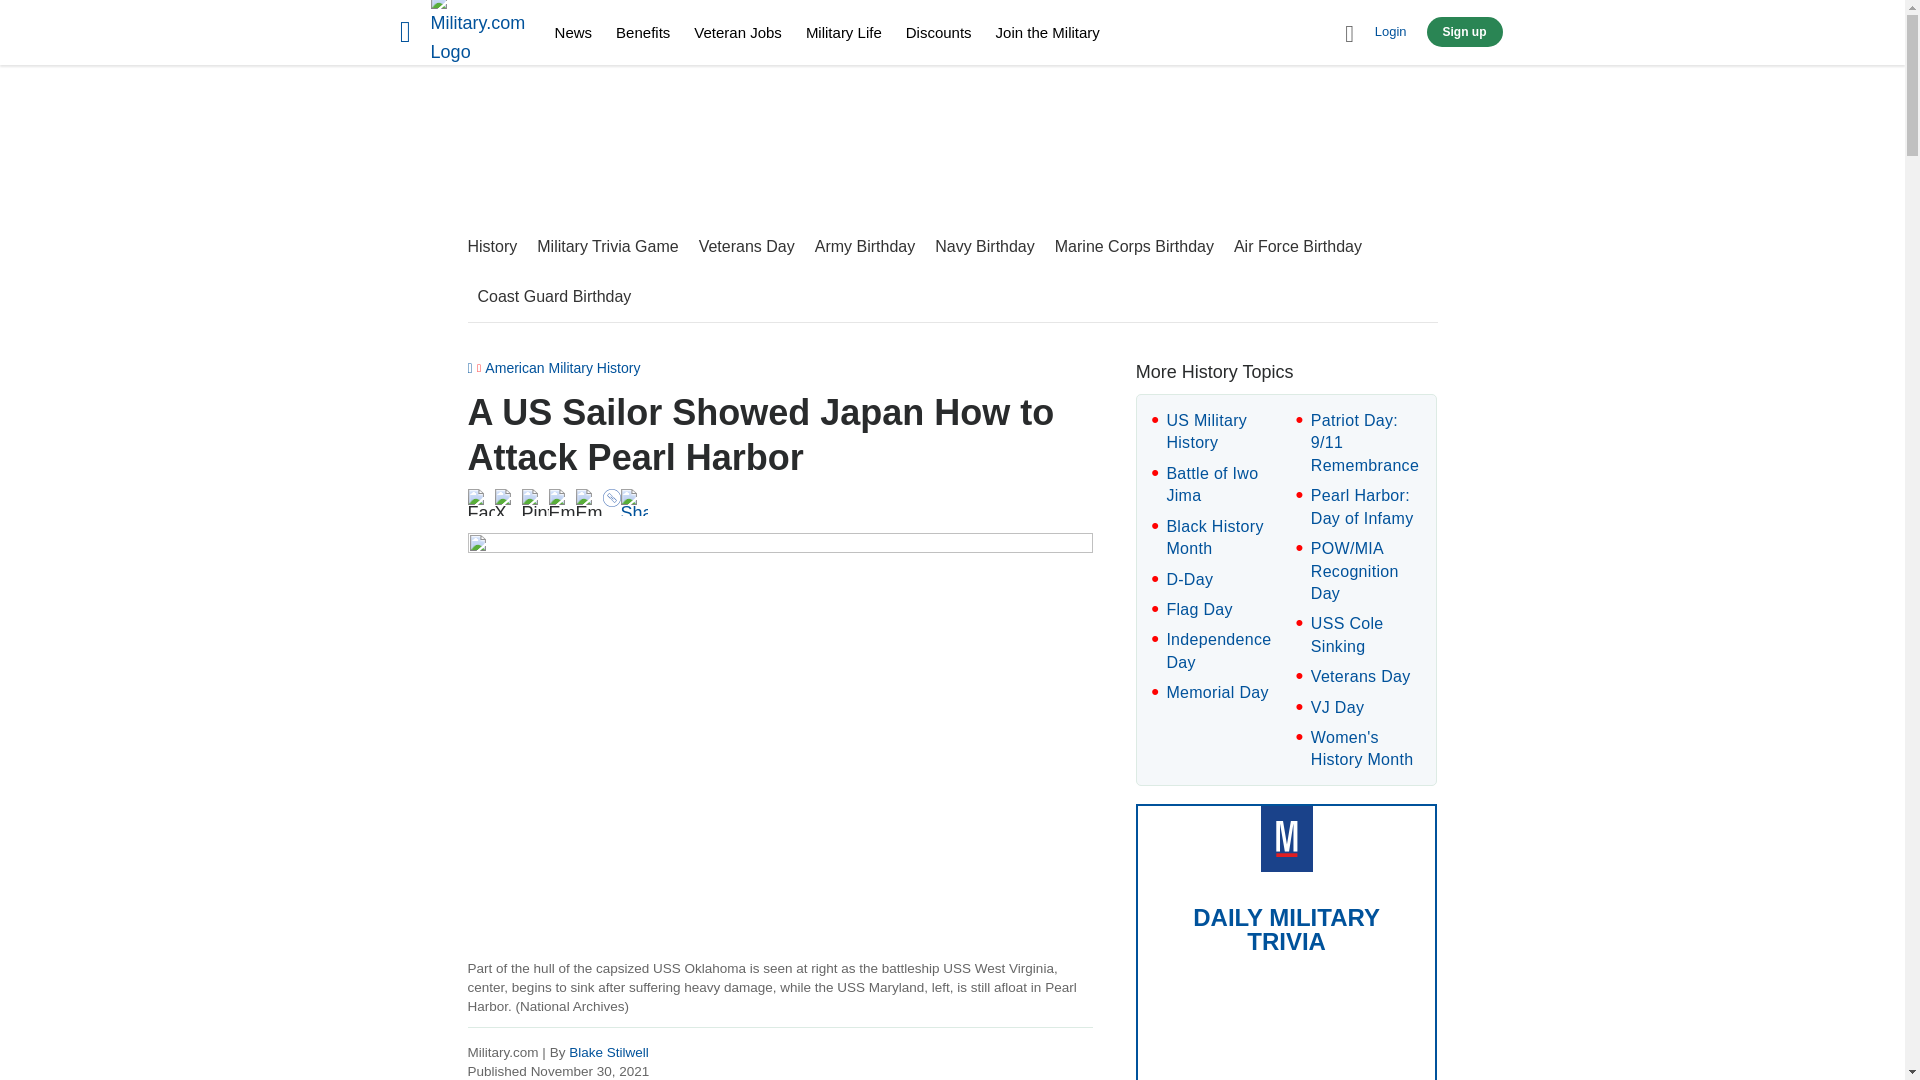 Image resolution: width=1920 pixels, height=1080 pixels. What do you see at coordinates (844, 32) in the screenshot?
I see `Military Life` at bounding box center [844, 32].